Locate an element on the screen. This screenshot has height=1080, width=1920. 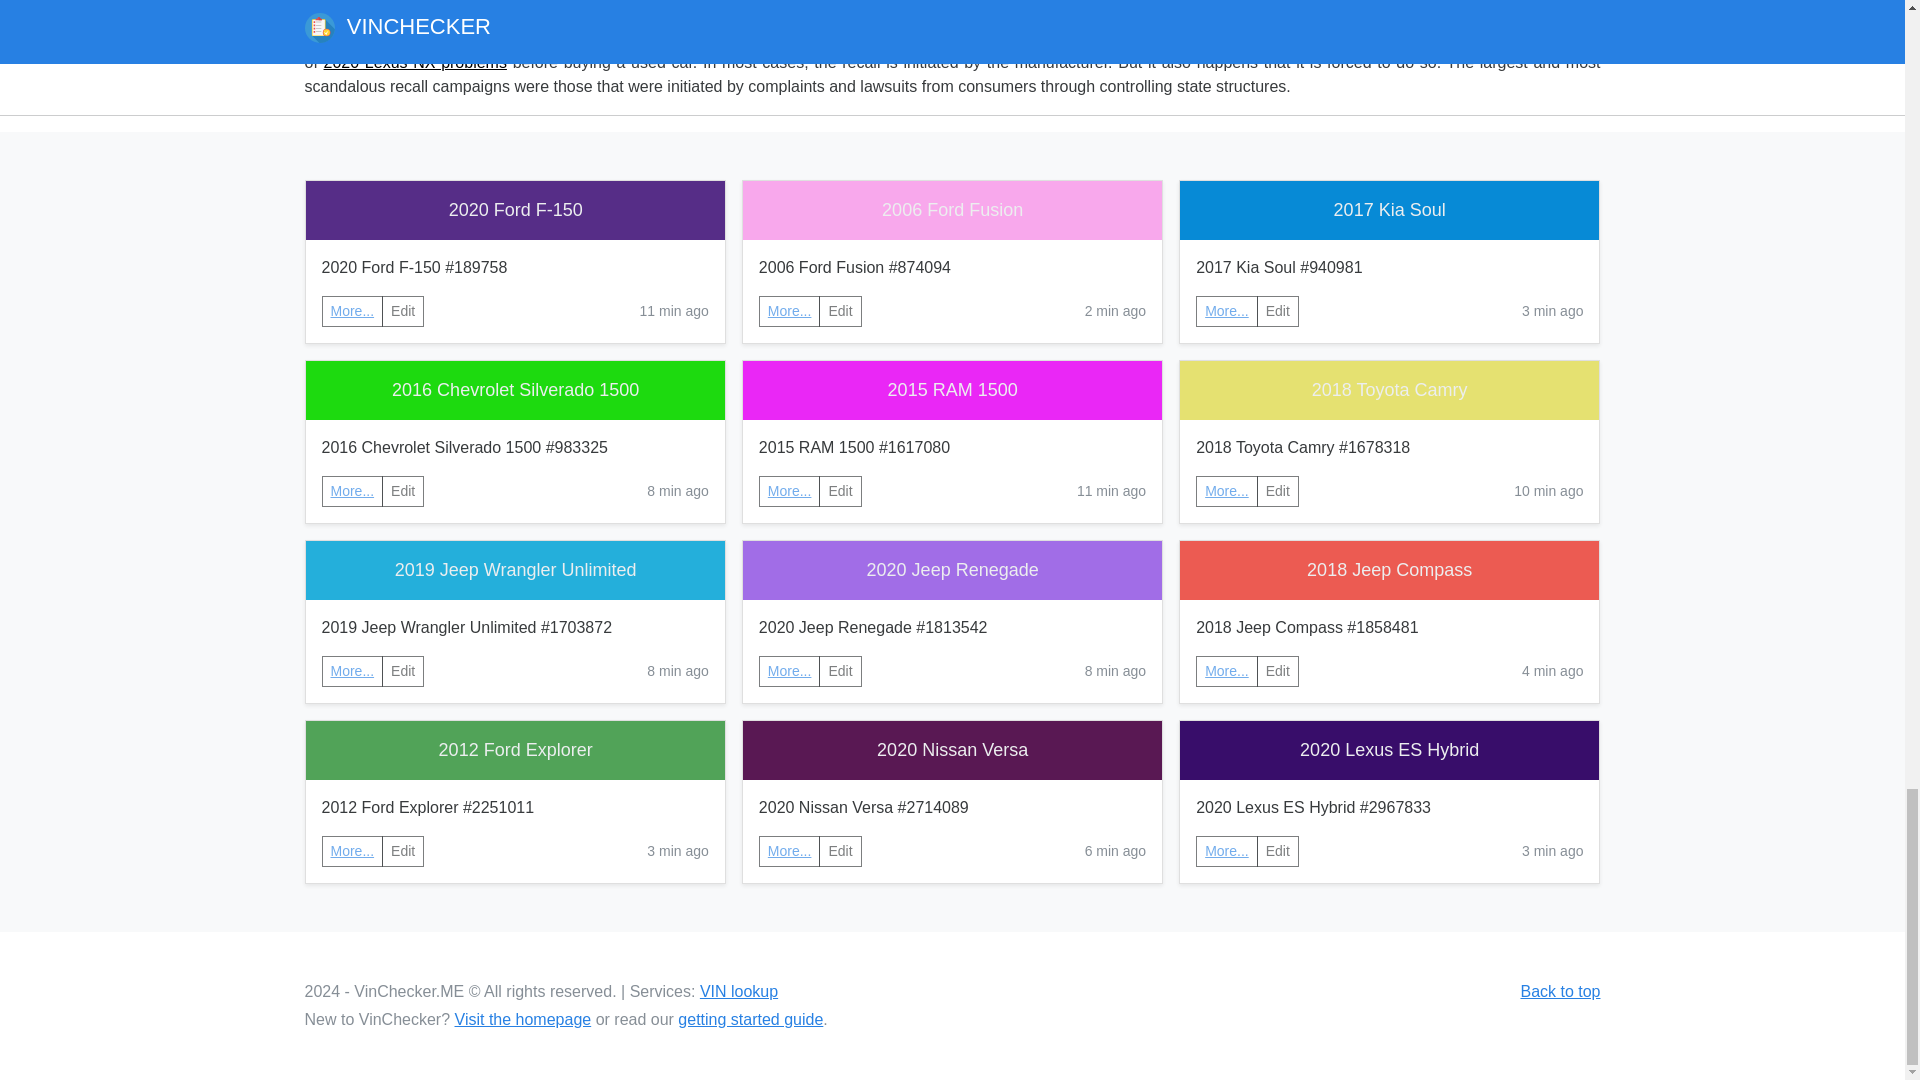
Edit is located at coordinates (840, 311).